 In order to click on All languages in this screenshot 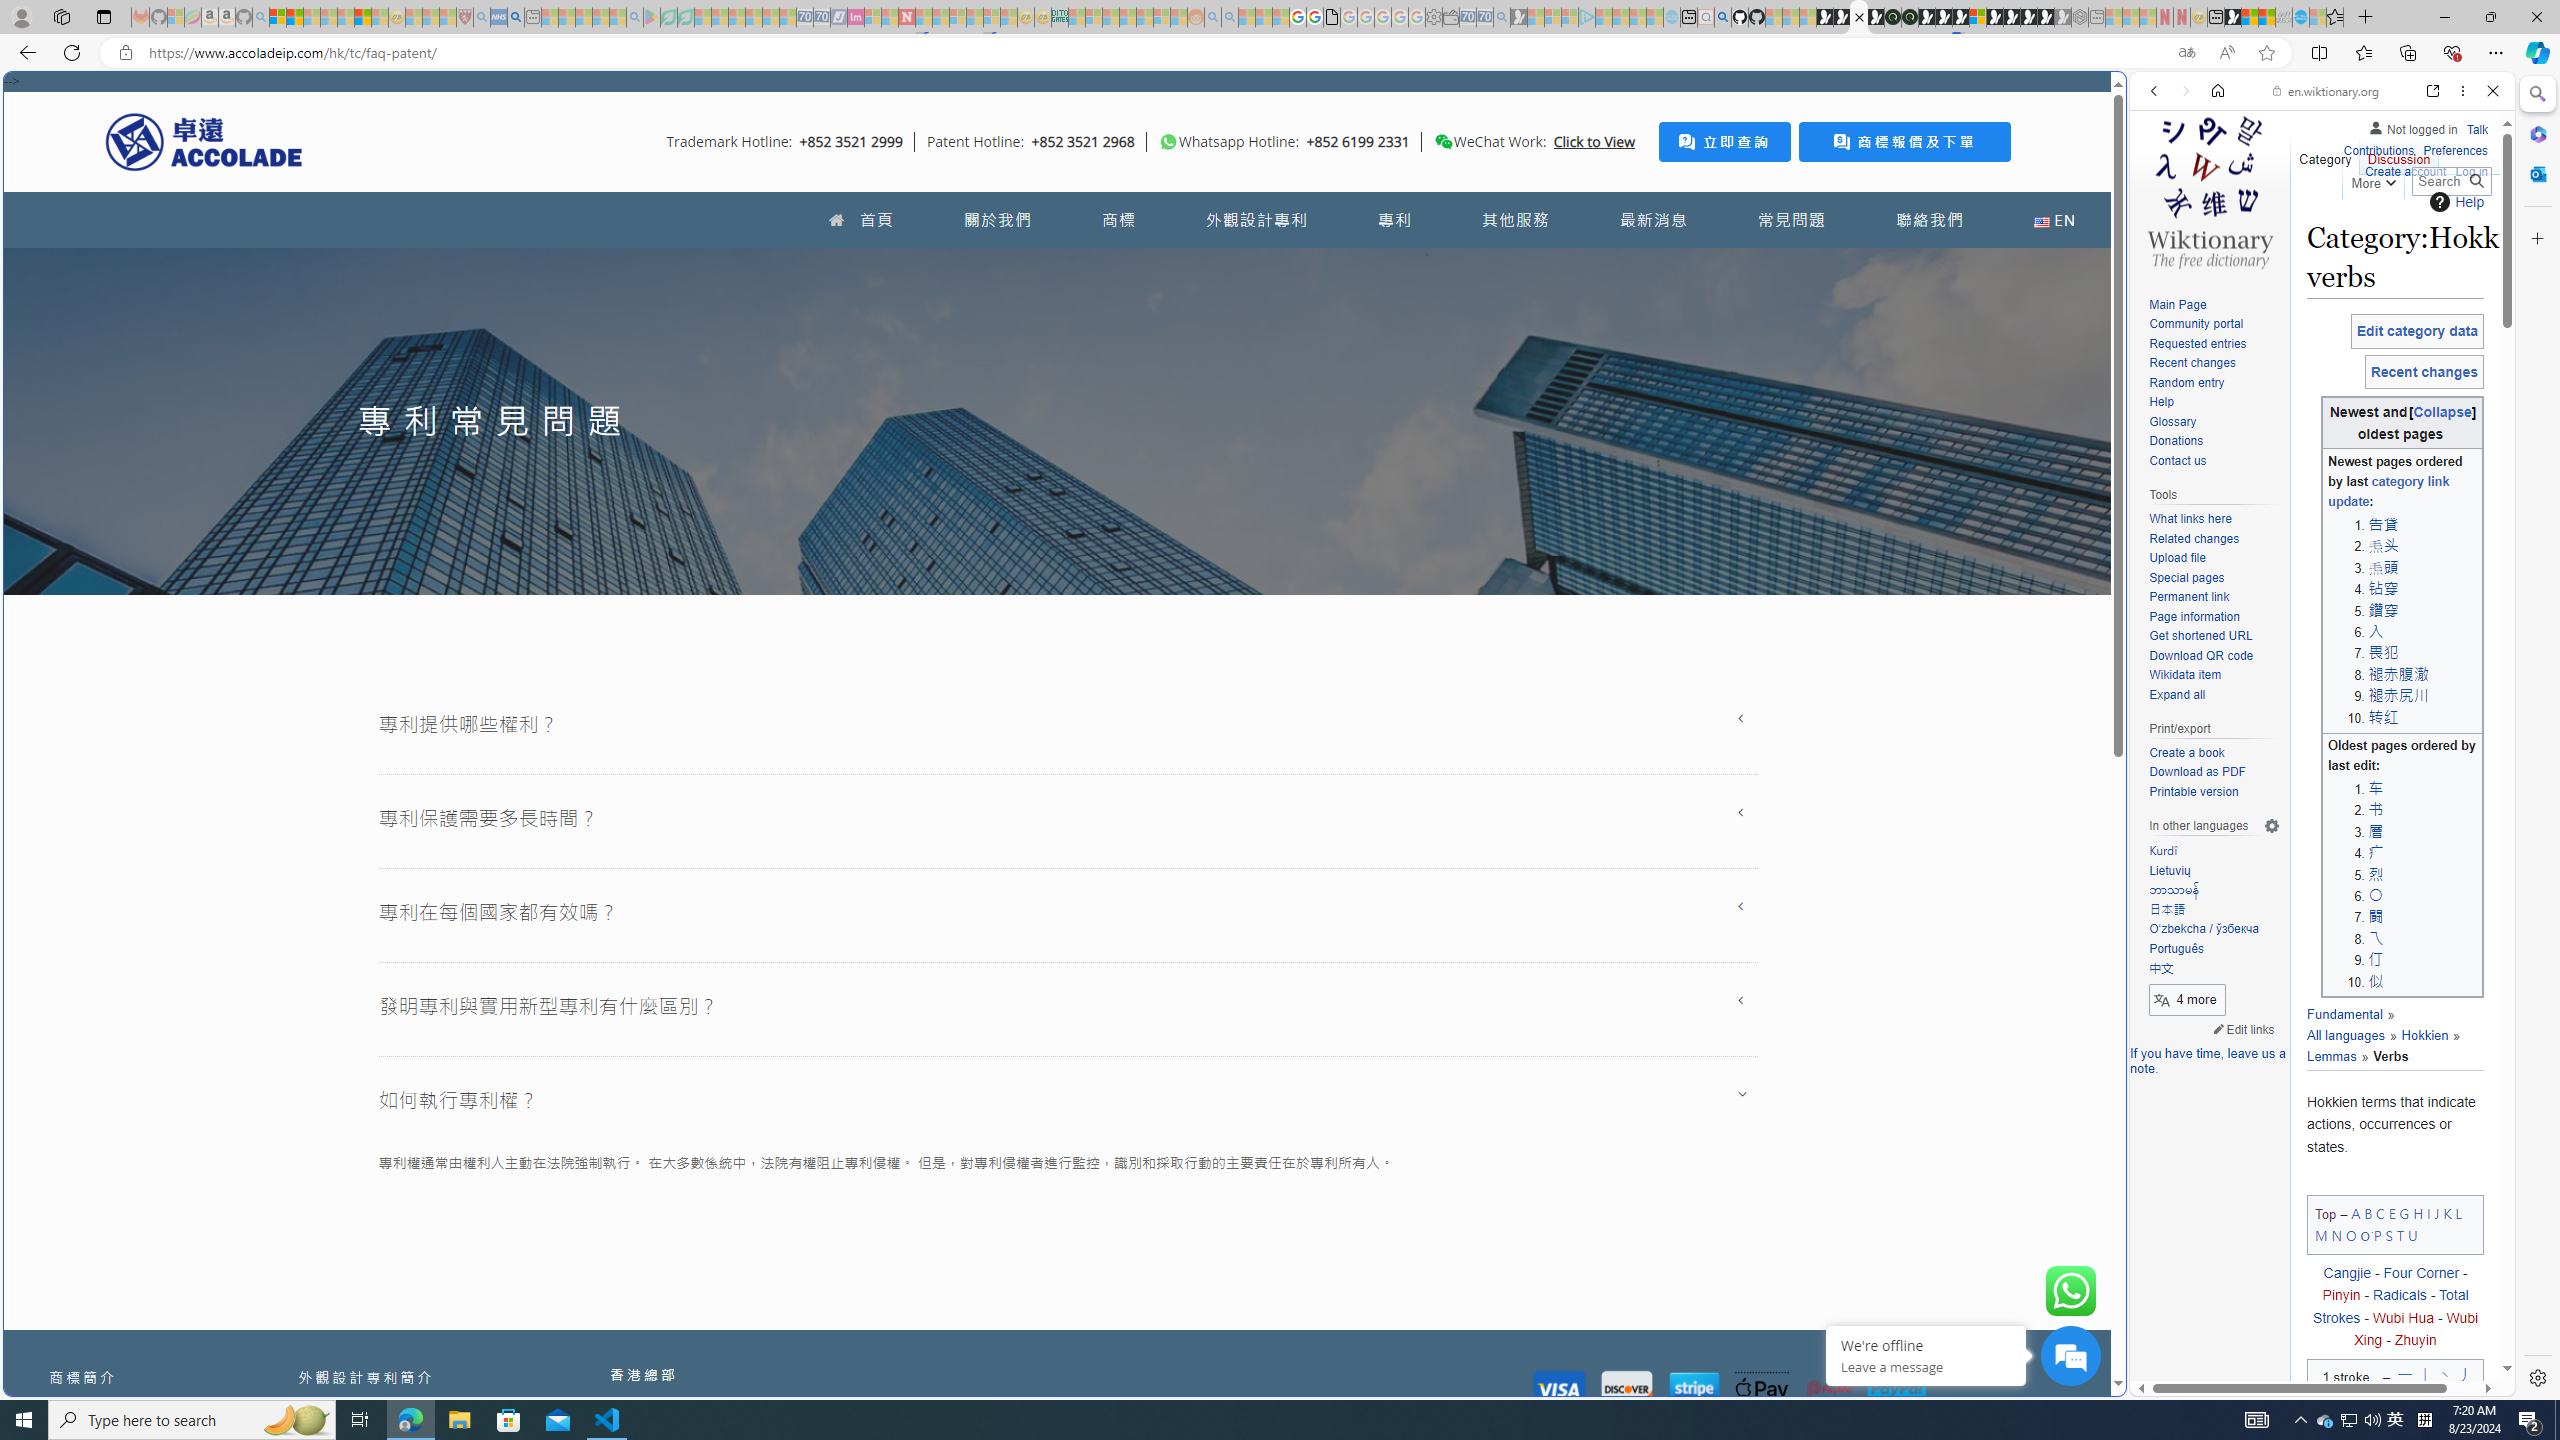, I will do `click(2351, 1025)`.